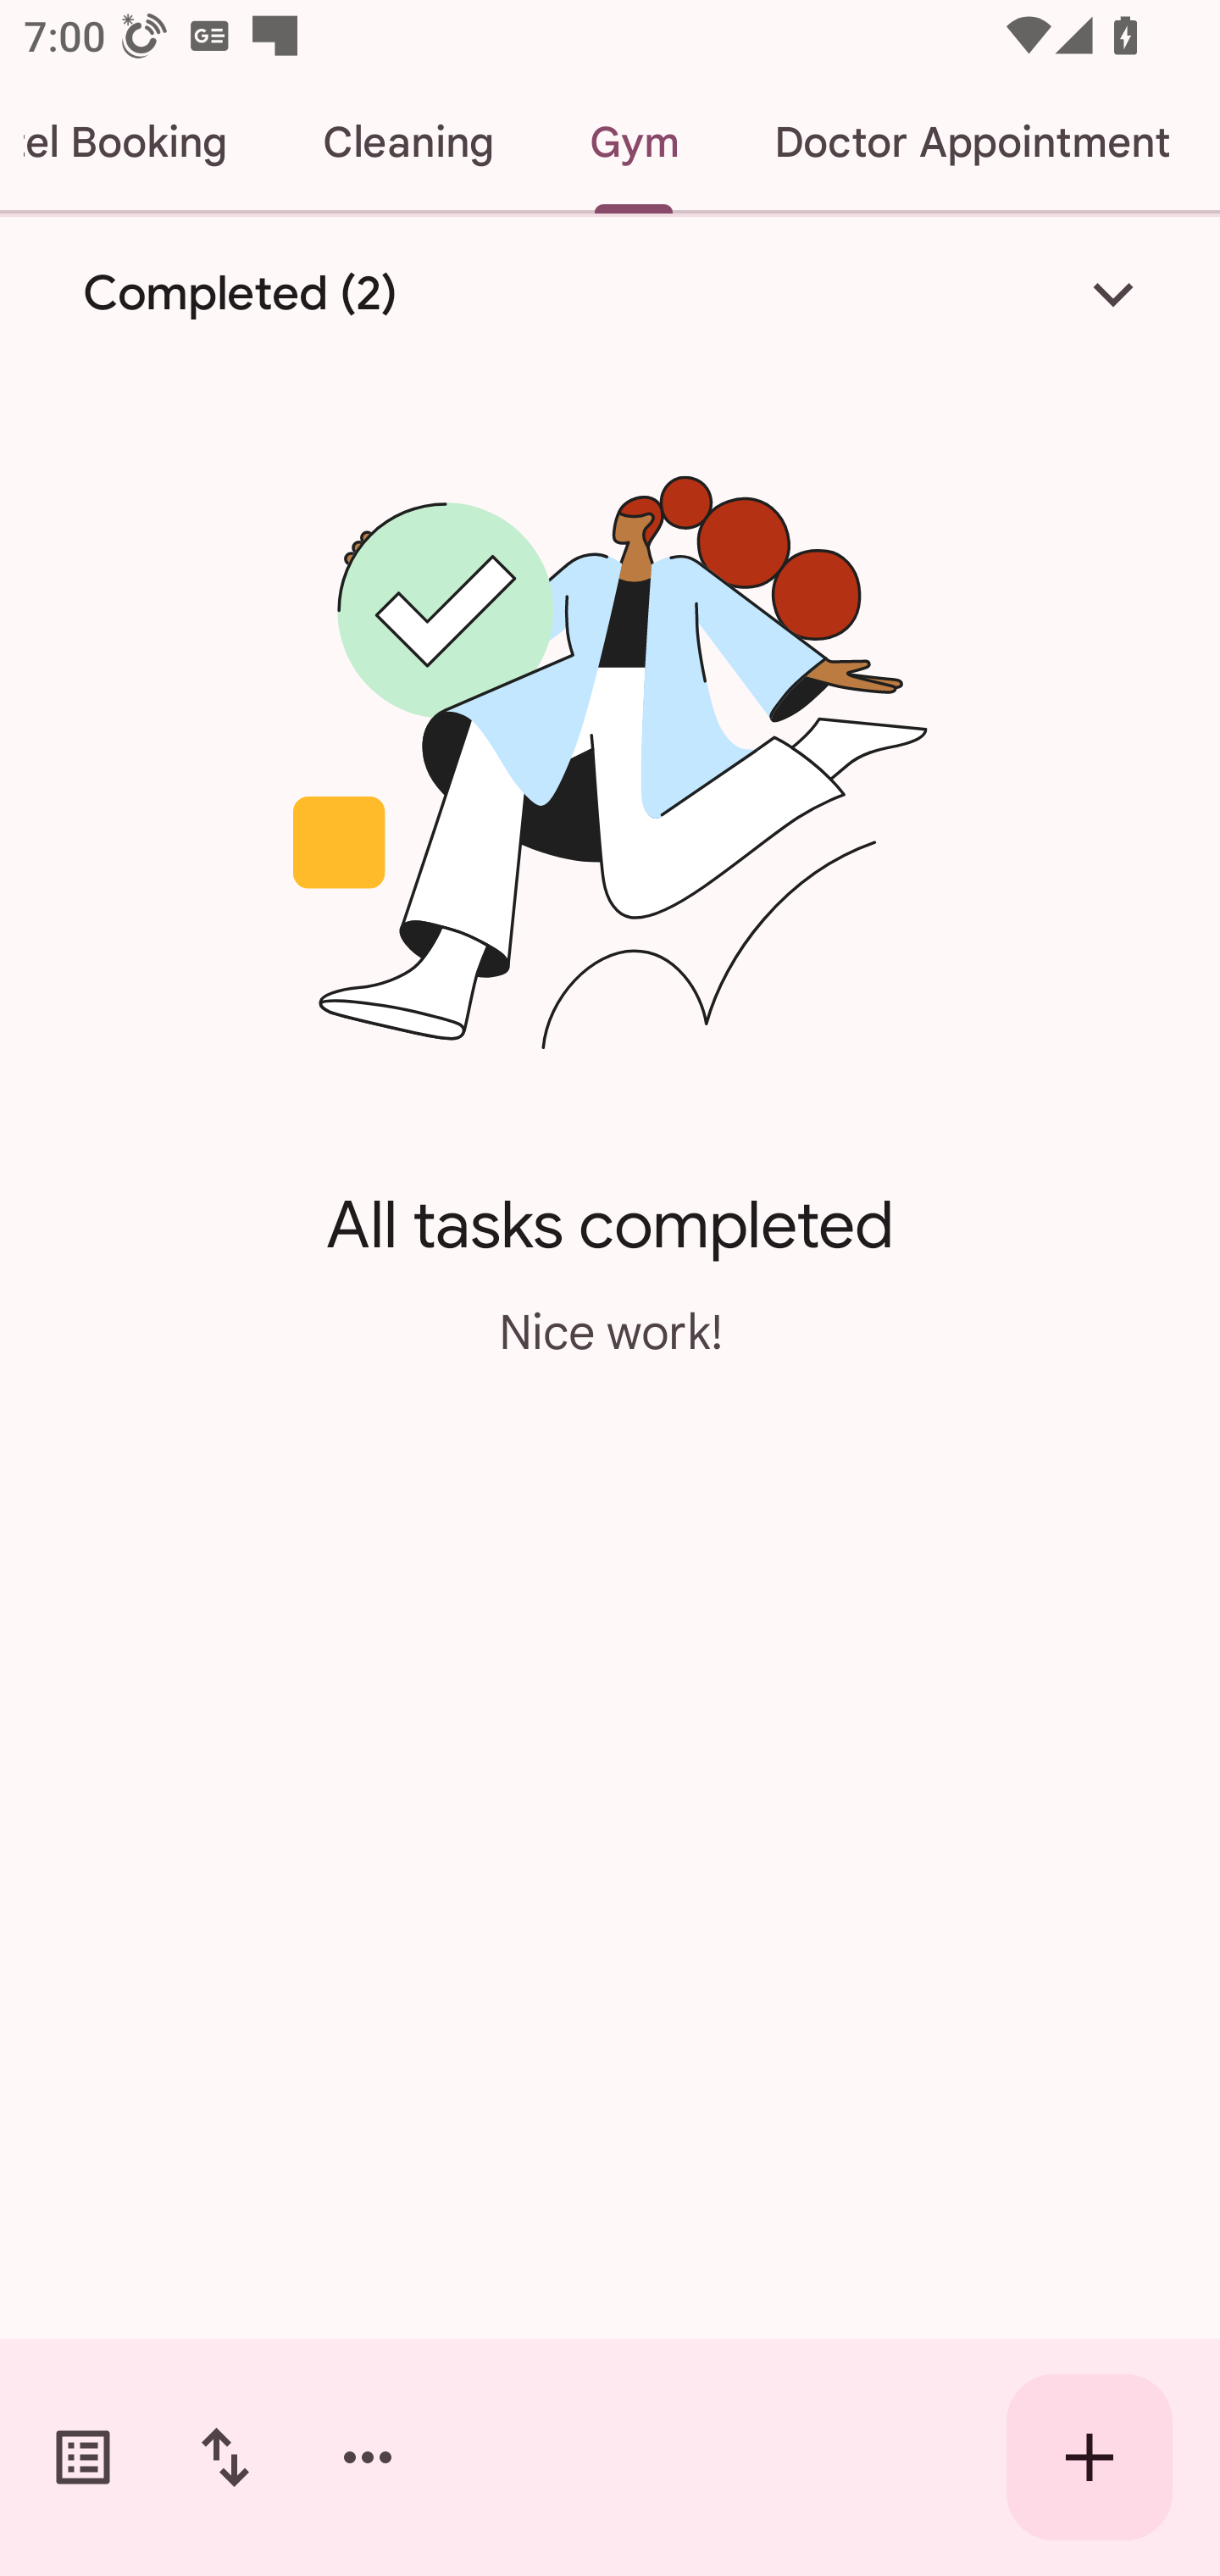 The height and width of the screenshot is (2576, 1220). What do you see at coordinates (83, 2457) in the screenshot?
I see `Switch task lists` at bounding box center [83, 2457].